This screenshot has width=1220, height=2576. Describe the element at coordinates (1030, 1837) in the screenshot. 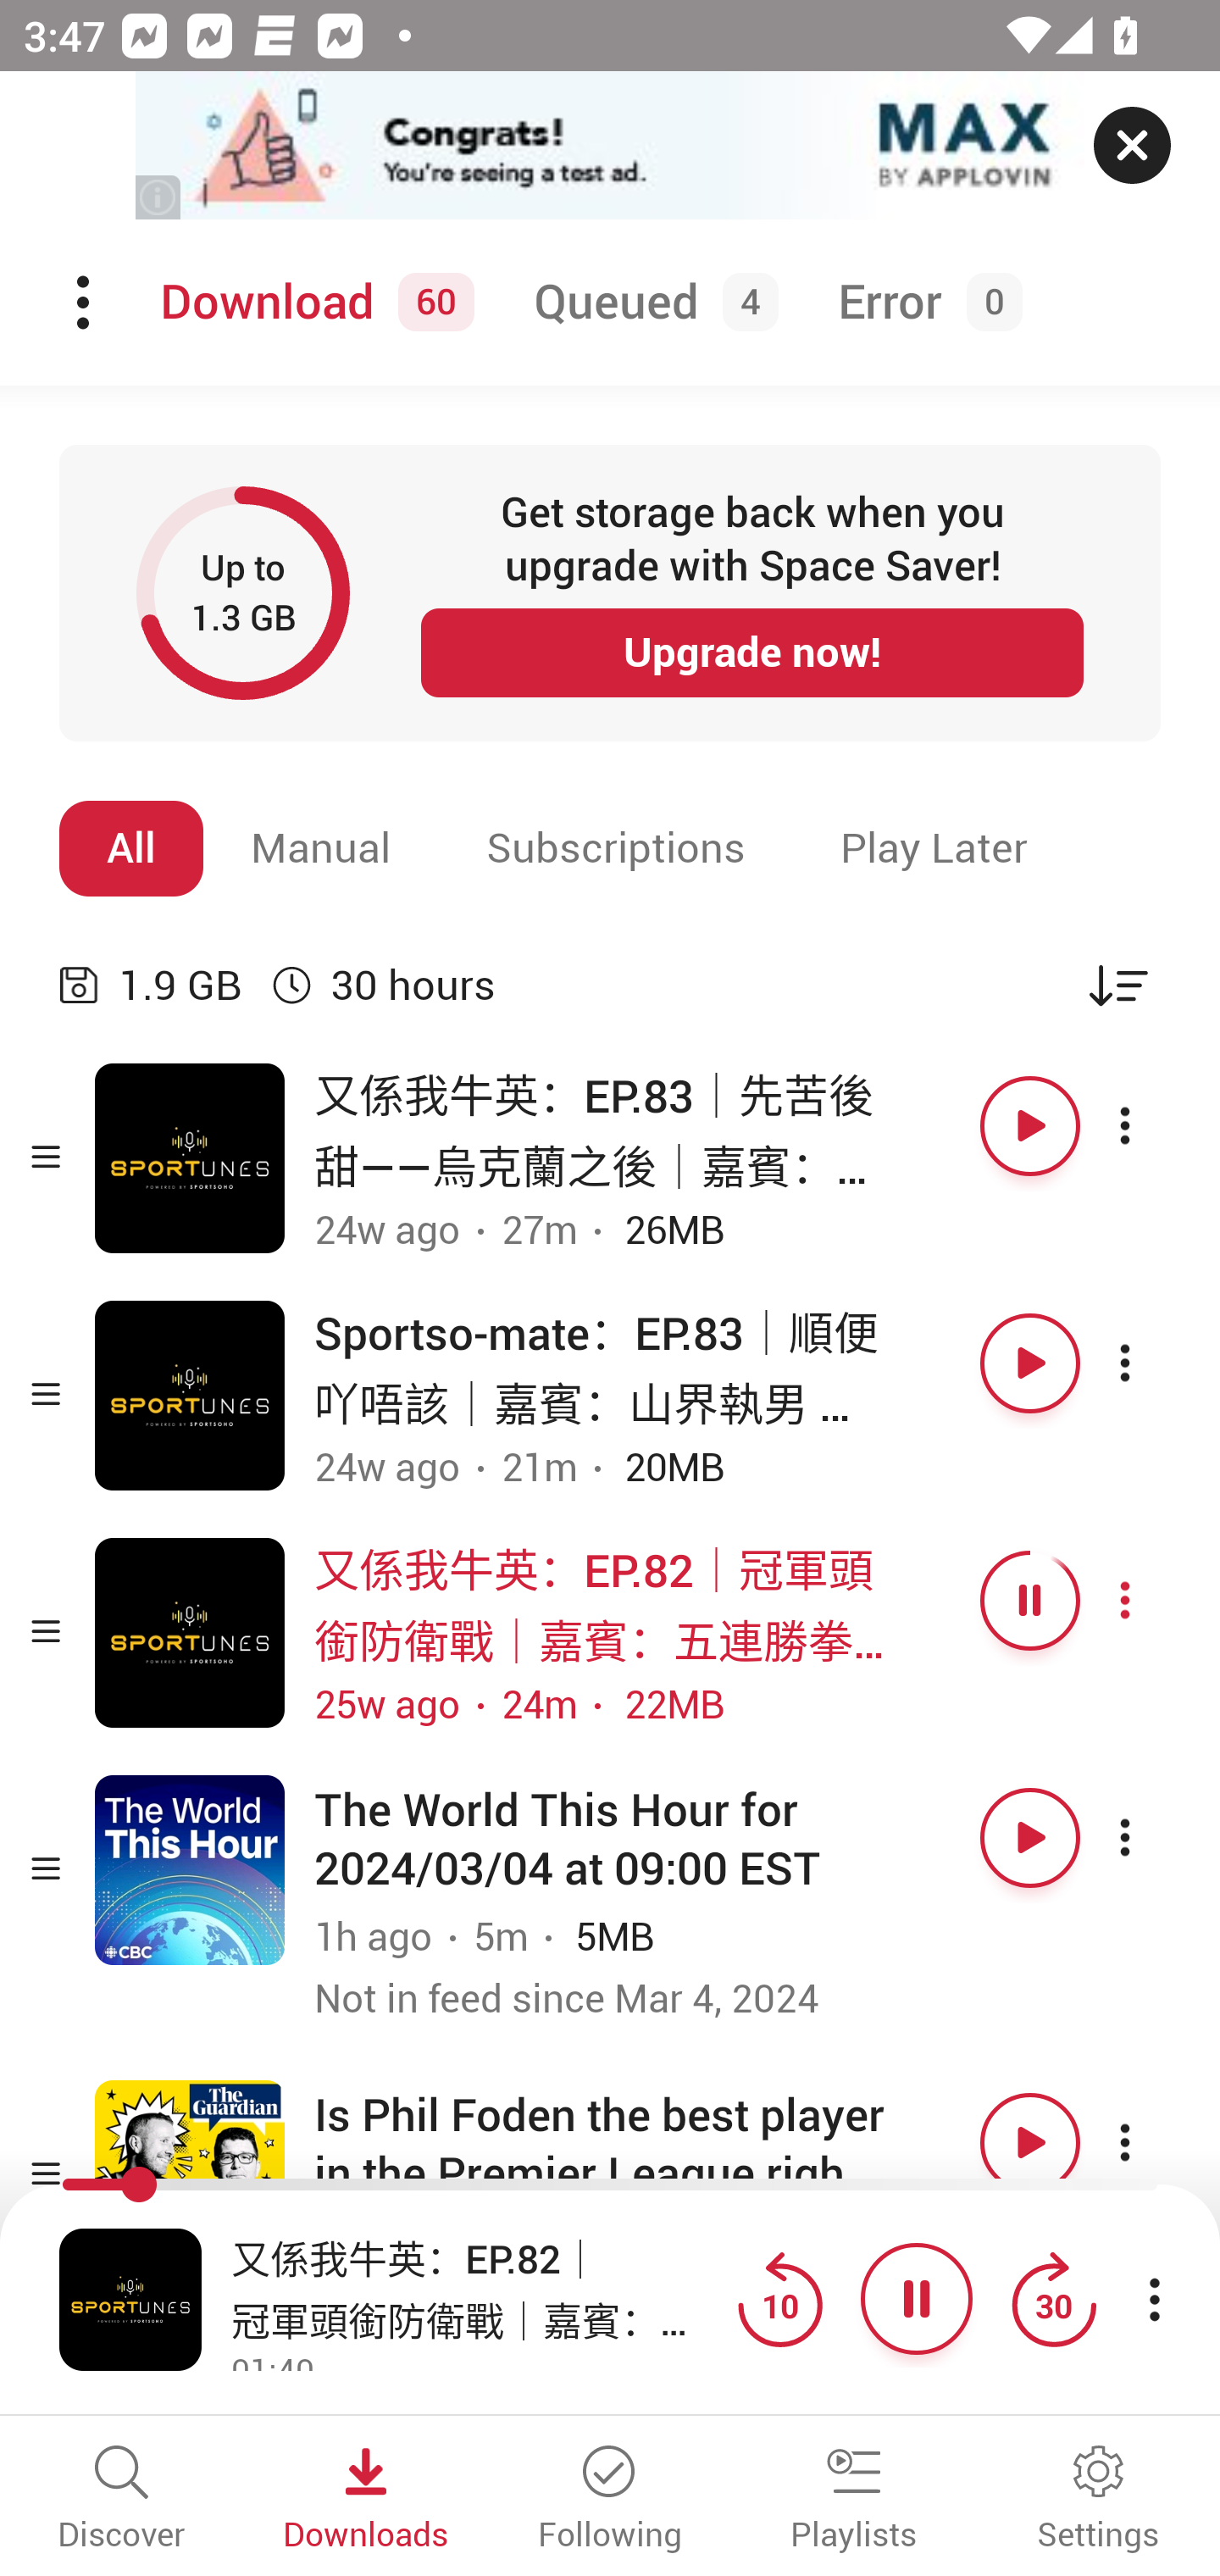

I see `Play button` at that location.